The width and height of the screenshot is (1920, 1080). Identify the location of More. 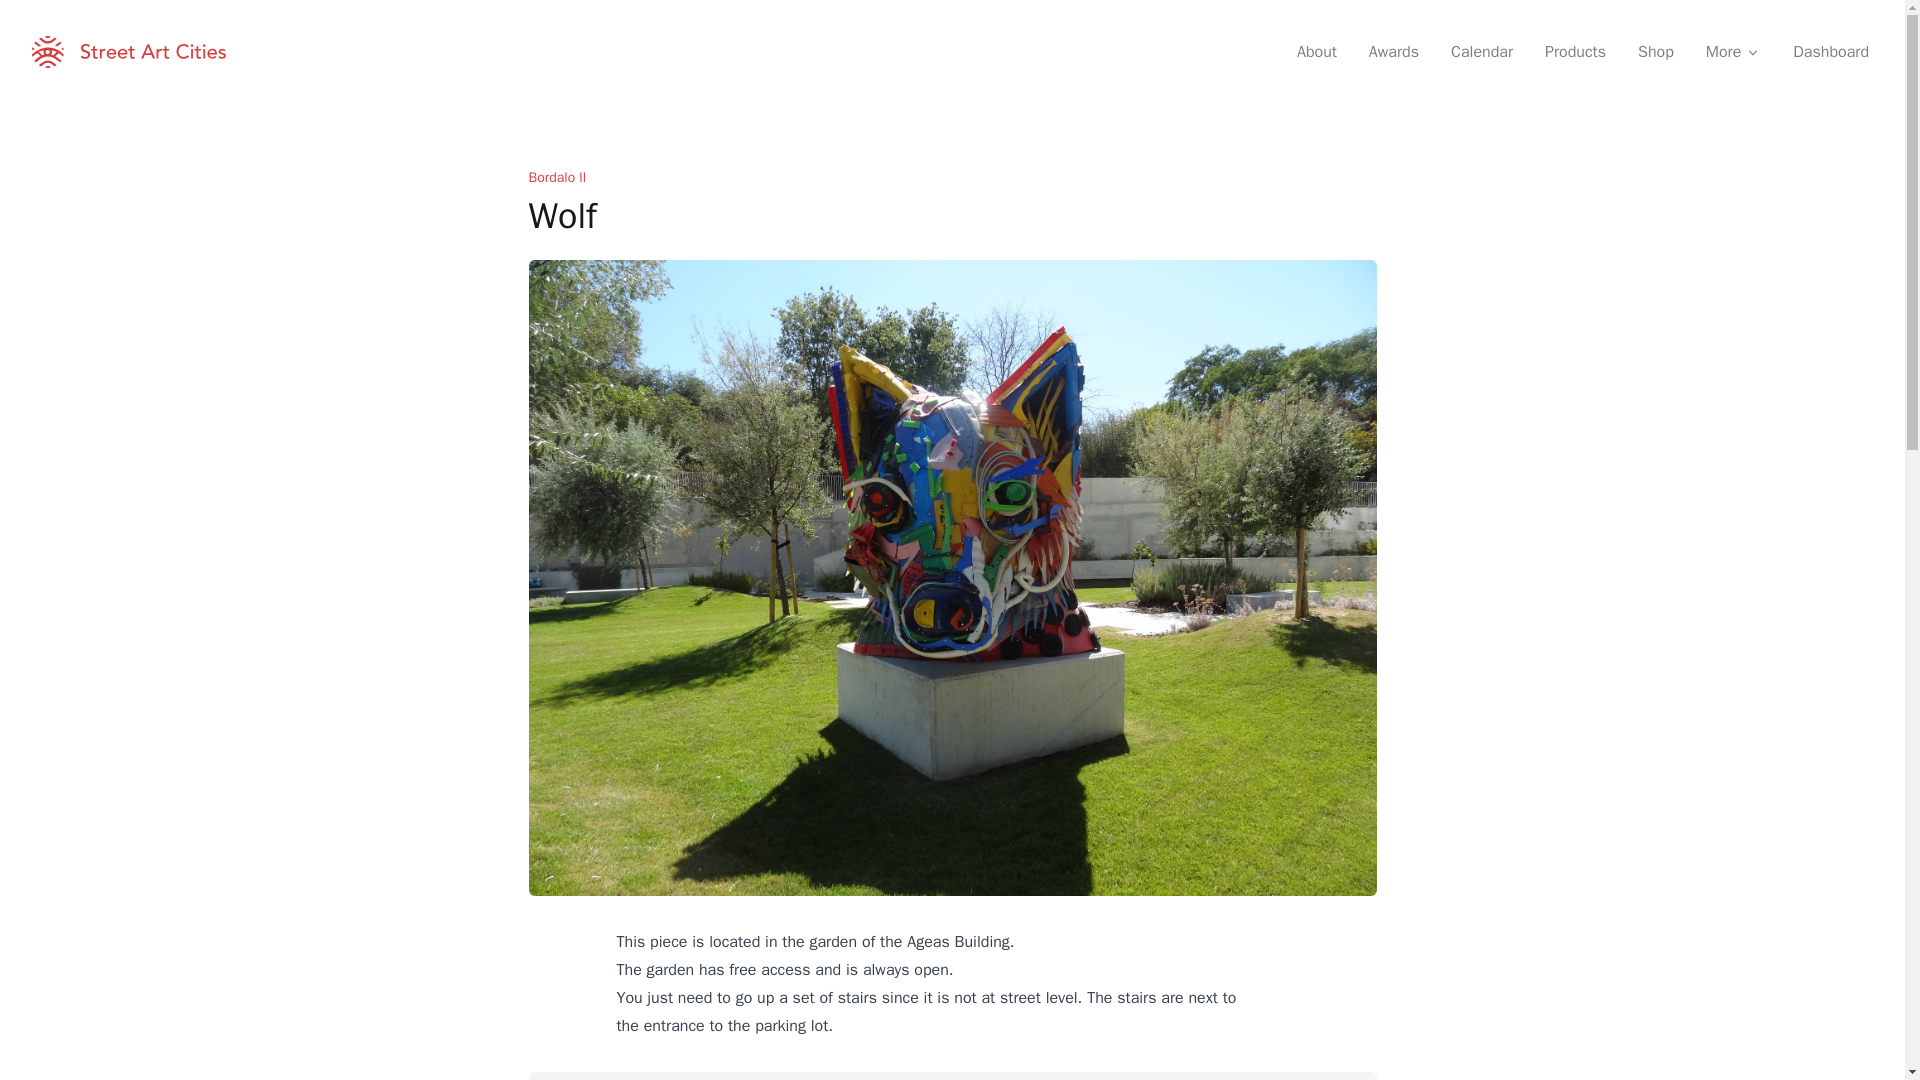
(1733, 52).